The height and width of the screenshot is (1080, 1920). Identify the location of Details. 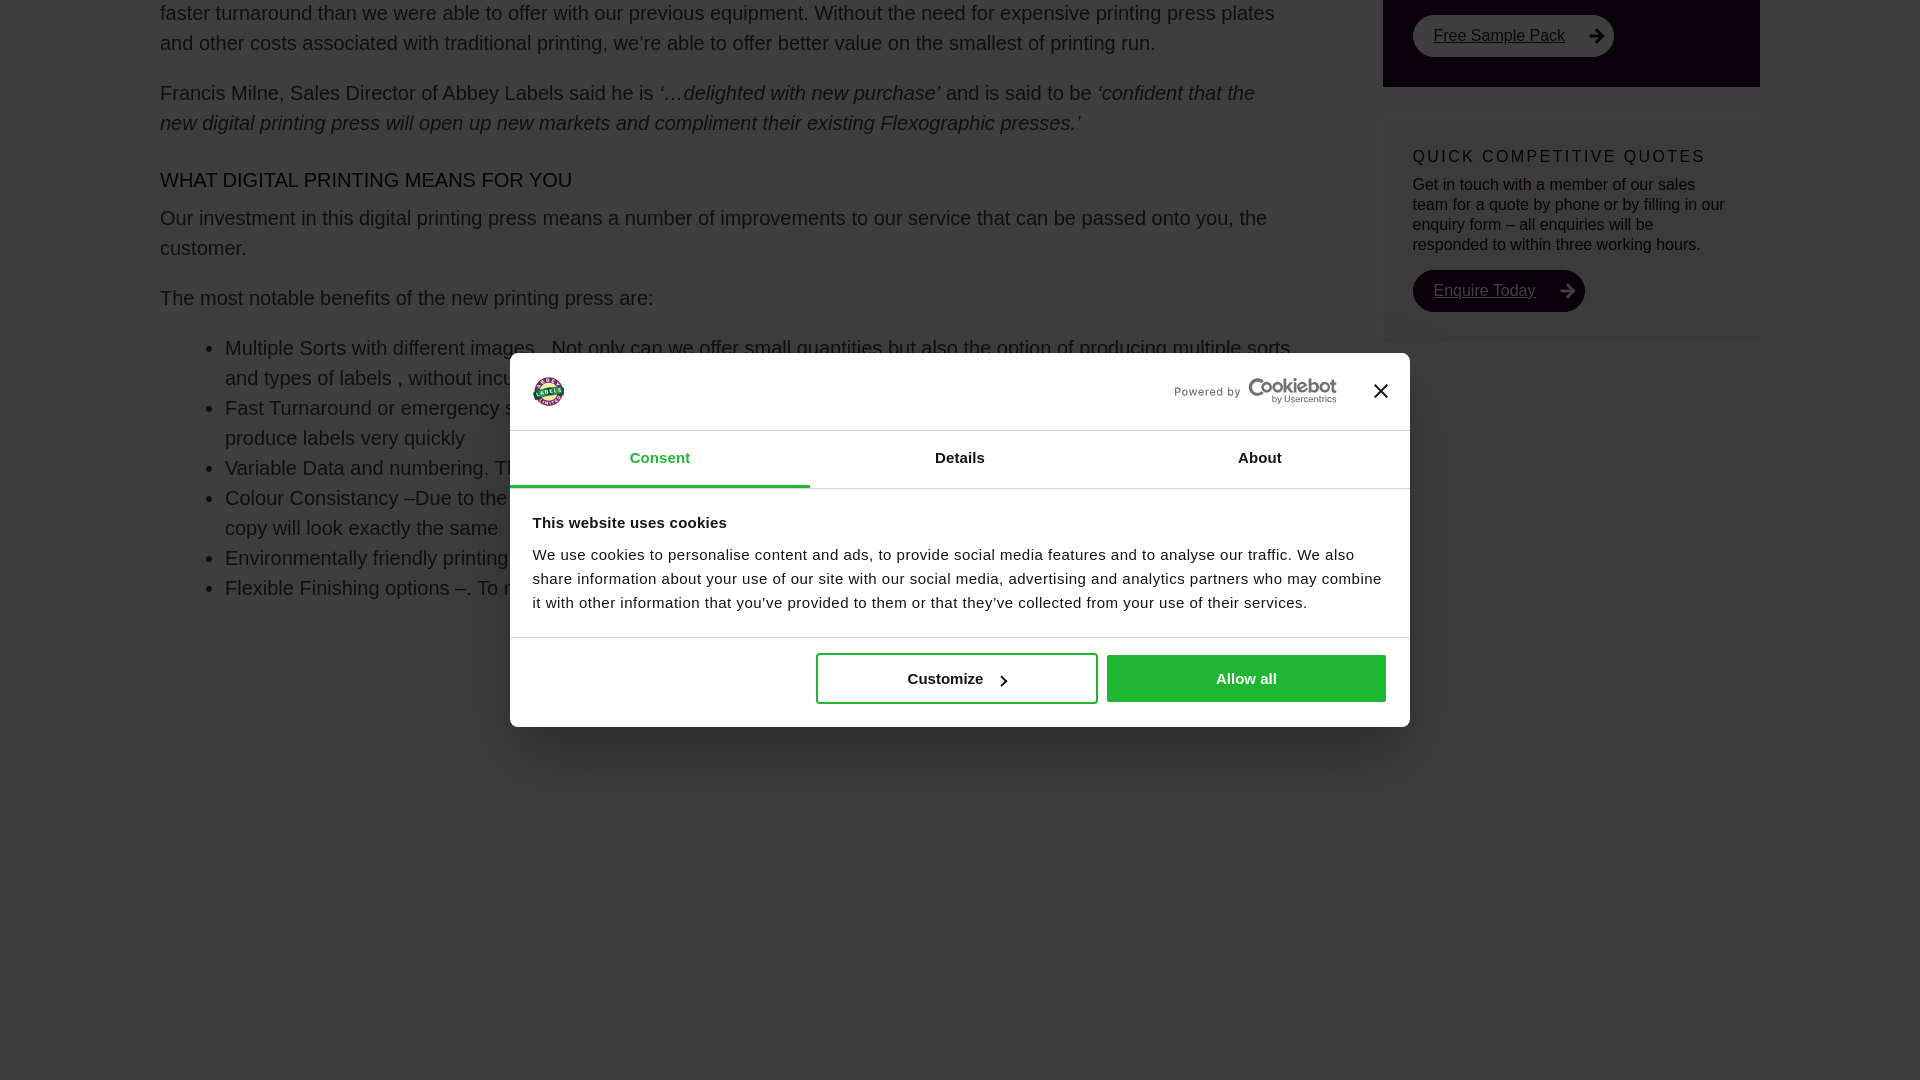
(960, 4).